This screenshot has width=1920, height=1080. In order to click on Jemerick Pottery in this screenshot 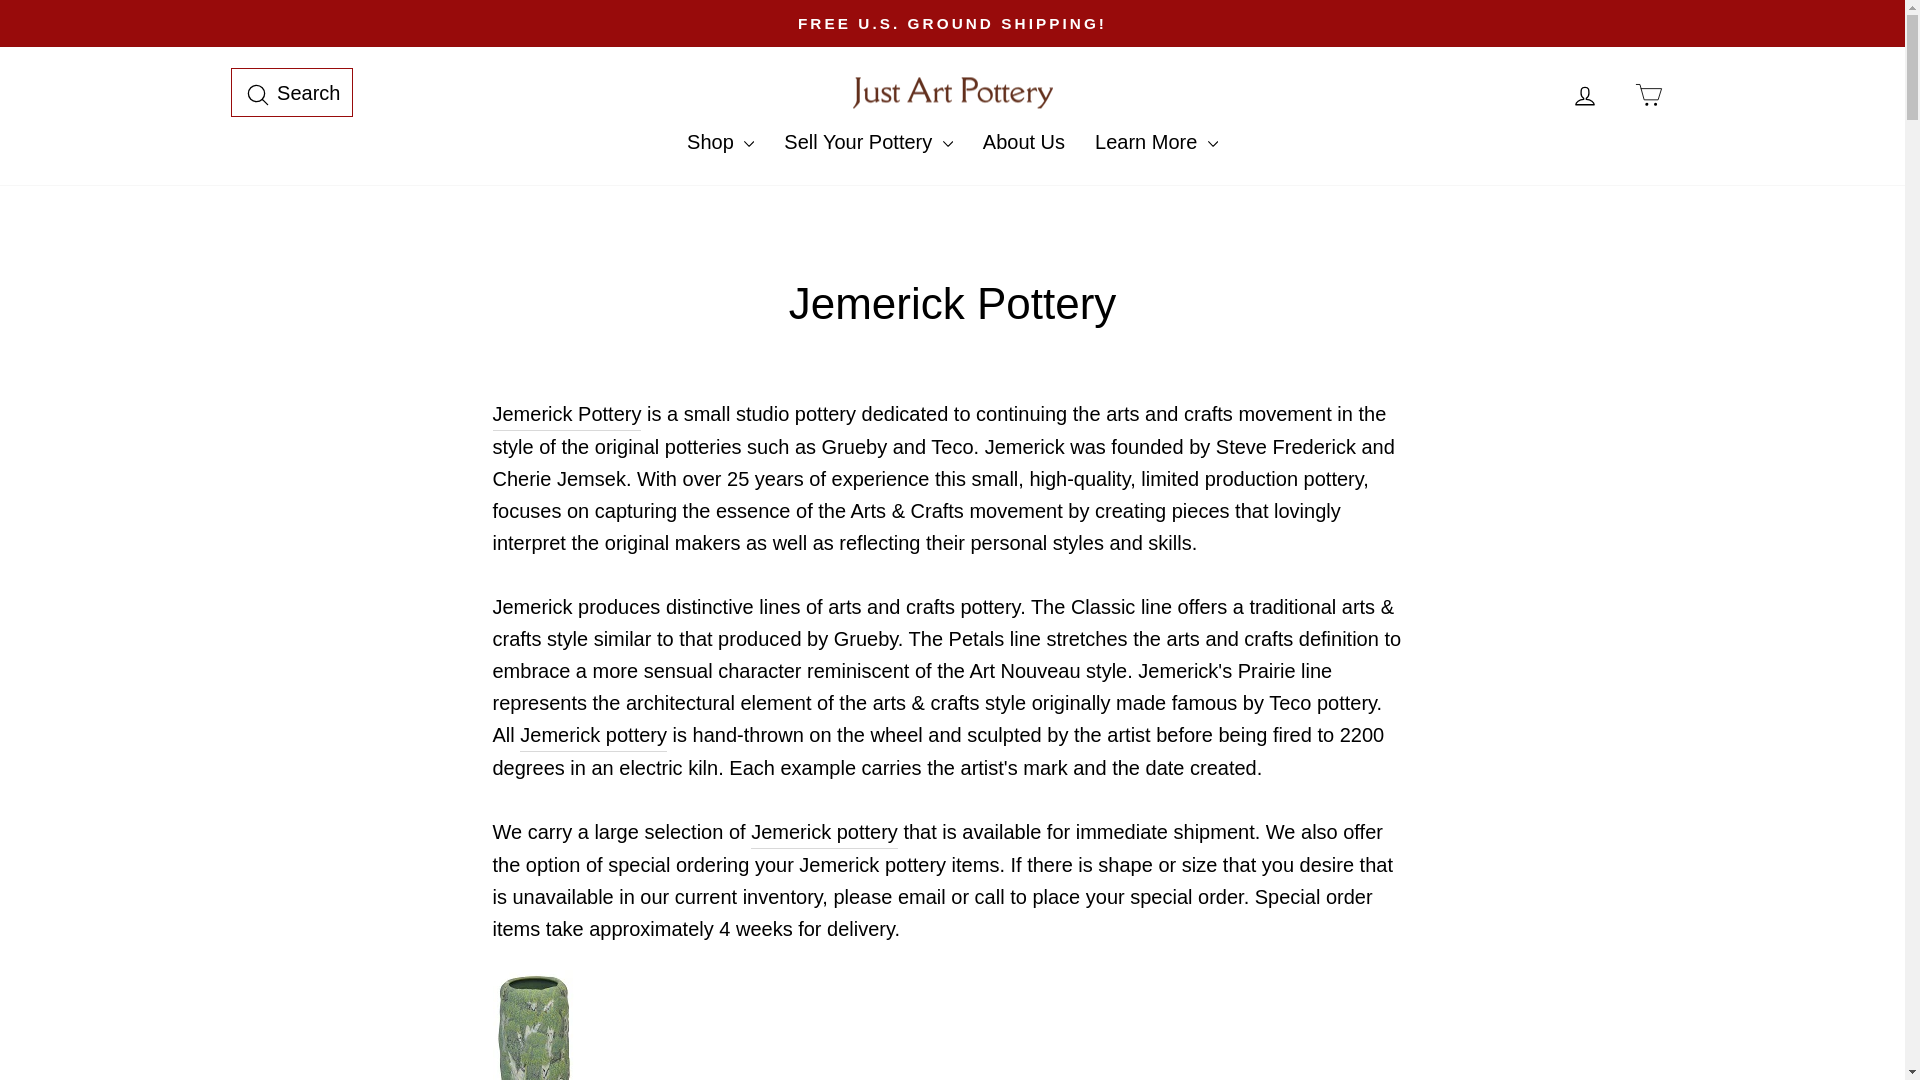, I will do `click(1584, 92)`.